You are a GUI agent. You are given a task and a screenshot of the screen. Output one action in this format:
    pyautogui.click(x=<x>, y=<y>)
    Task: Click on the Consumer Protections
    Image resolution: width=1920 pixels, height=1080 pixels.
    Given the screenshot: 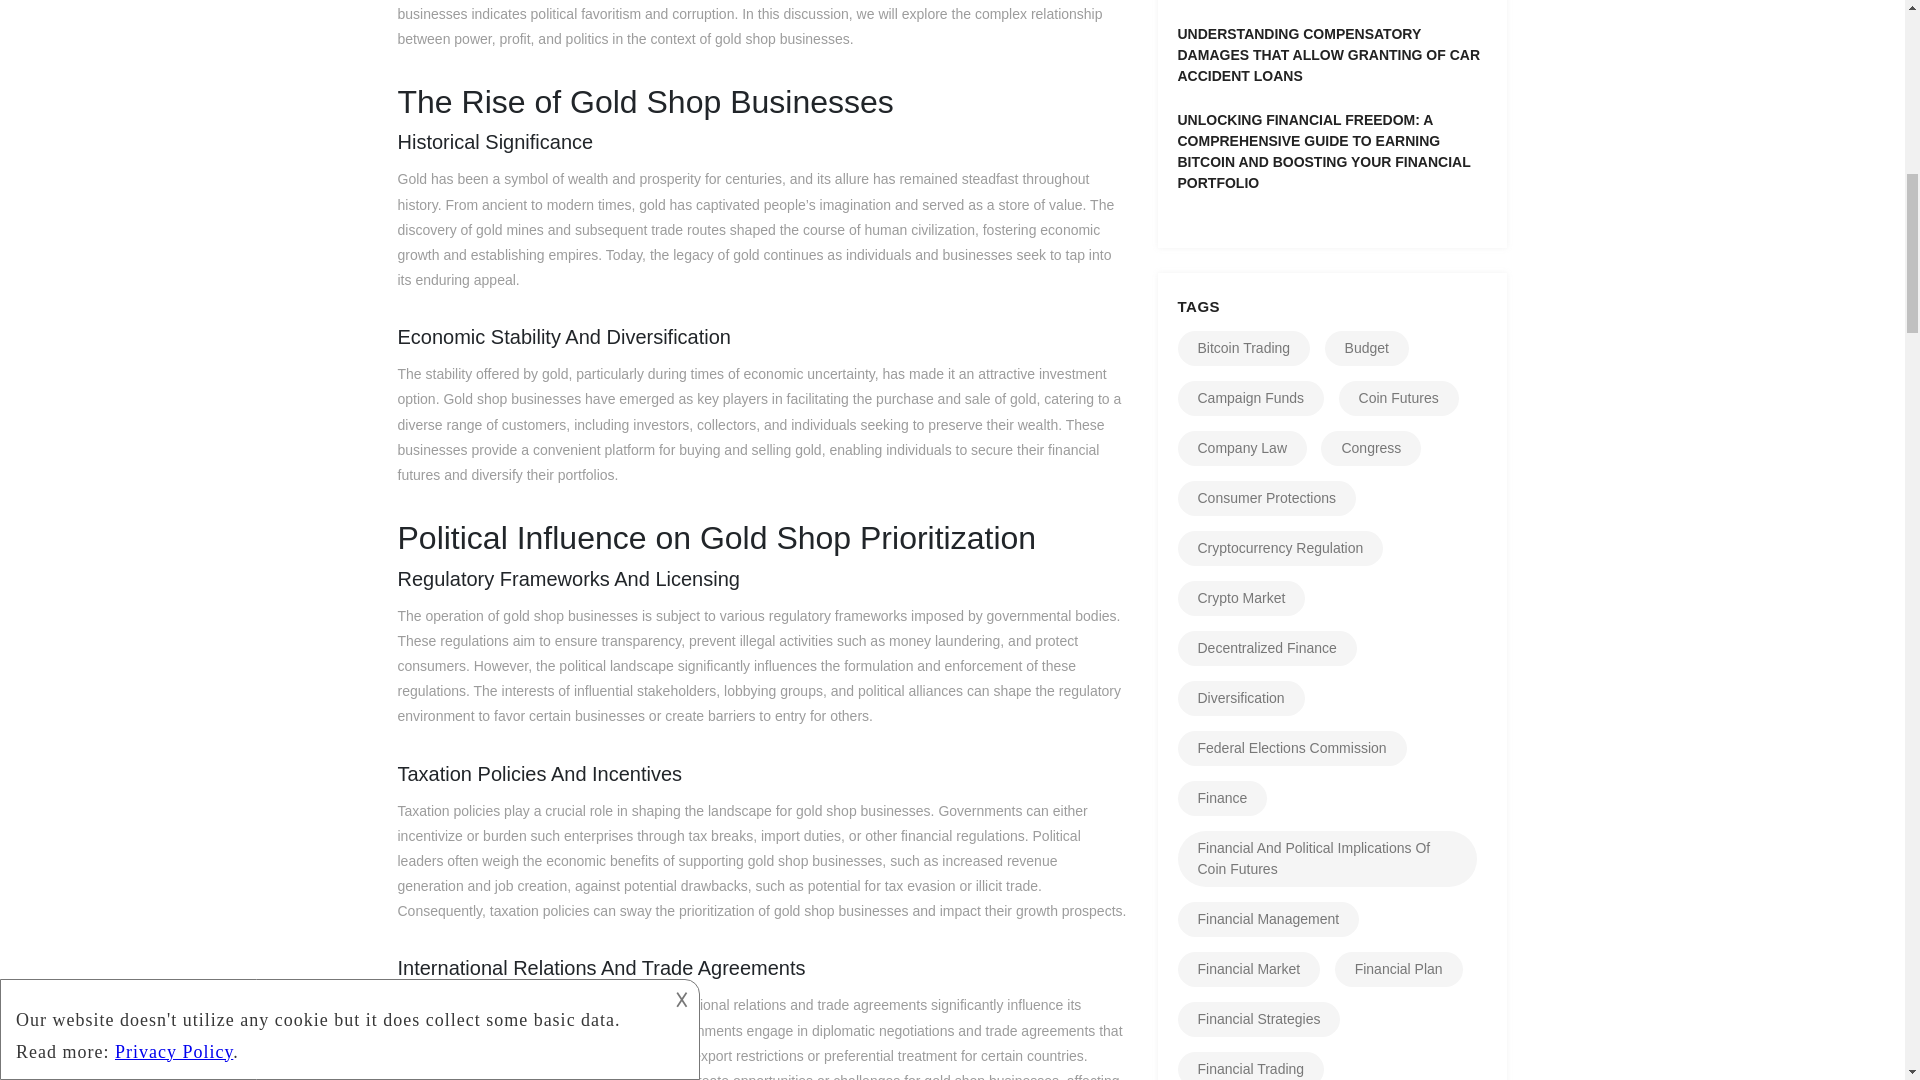 What is the action you would take?
    pyautogui.click(x=1268, y=498)
    